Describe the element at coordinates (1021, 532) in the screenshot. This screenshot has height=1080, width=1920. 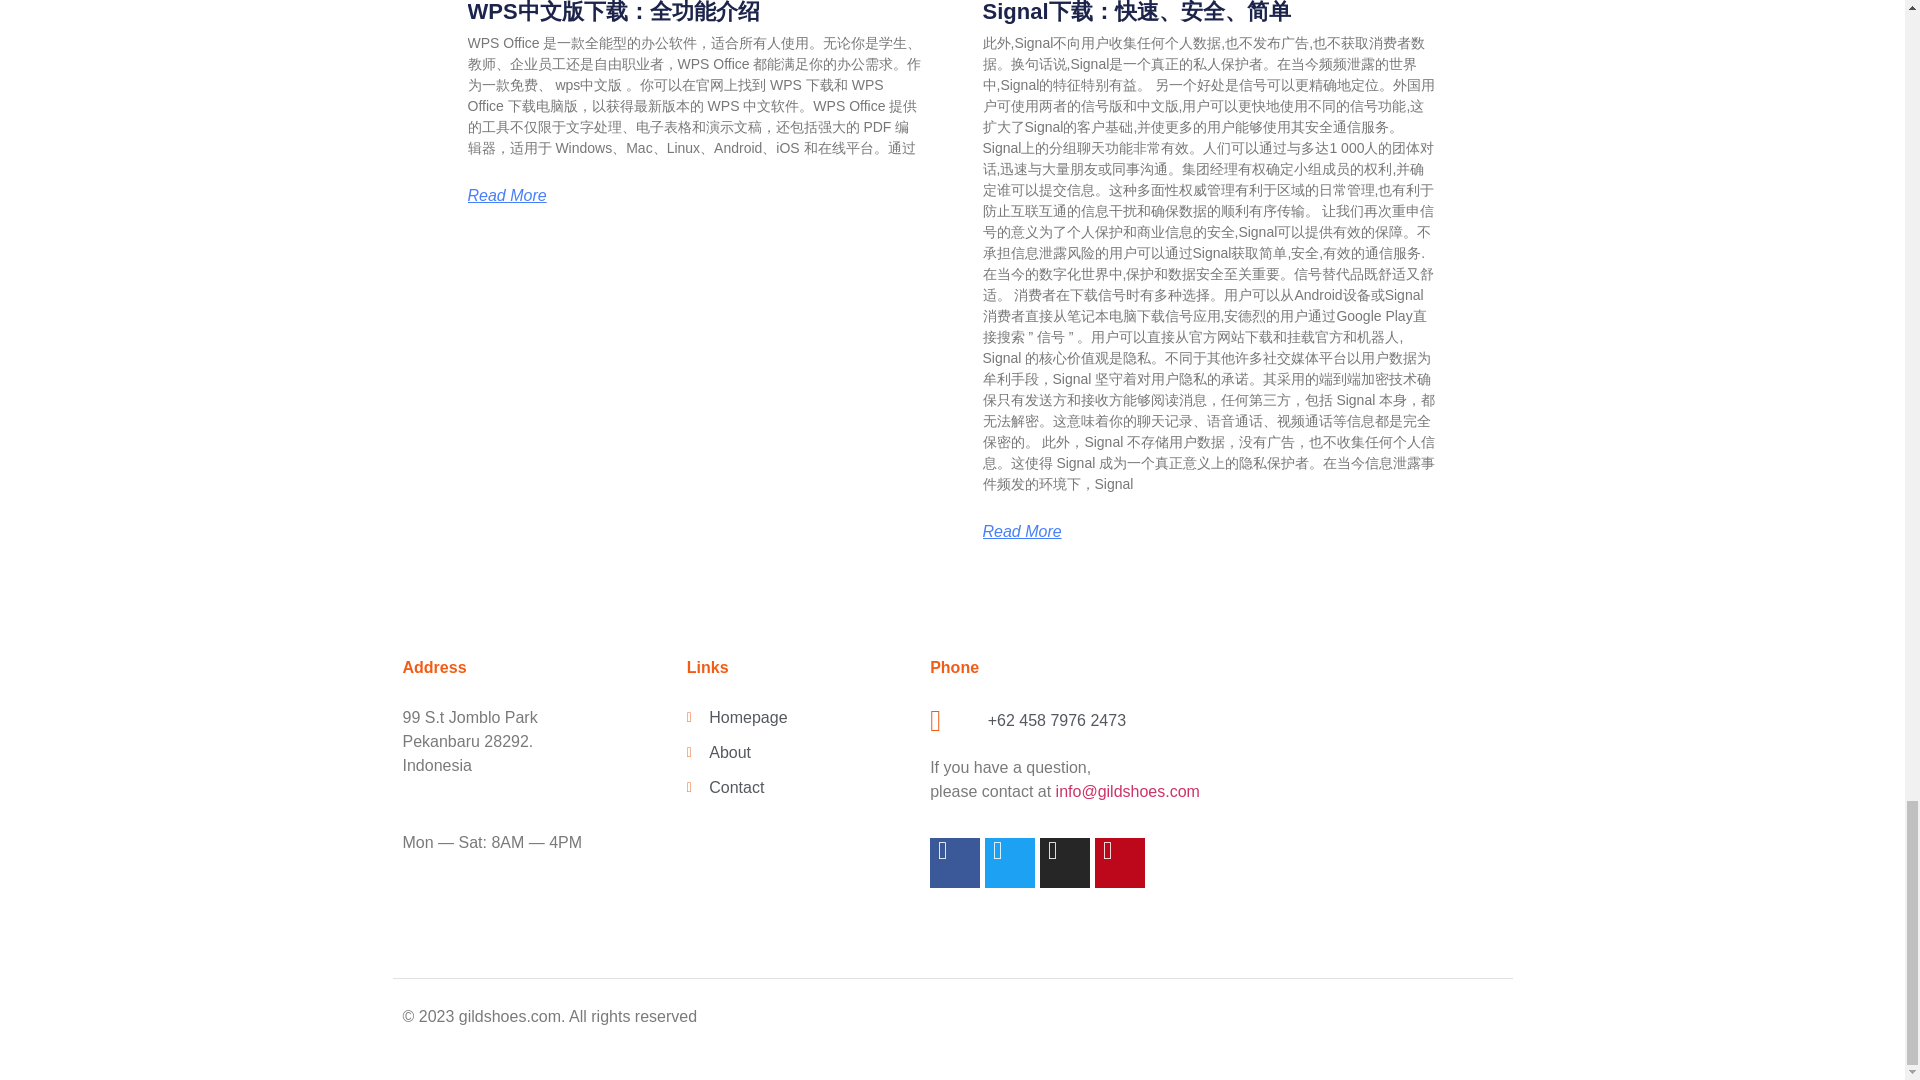
I see `Read More` at that location.